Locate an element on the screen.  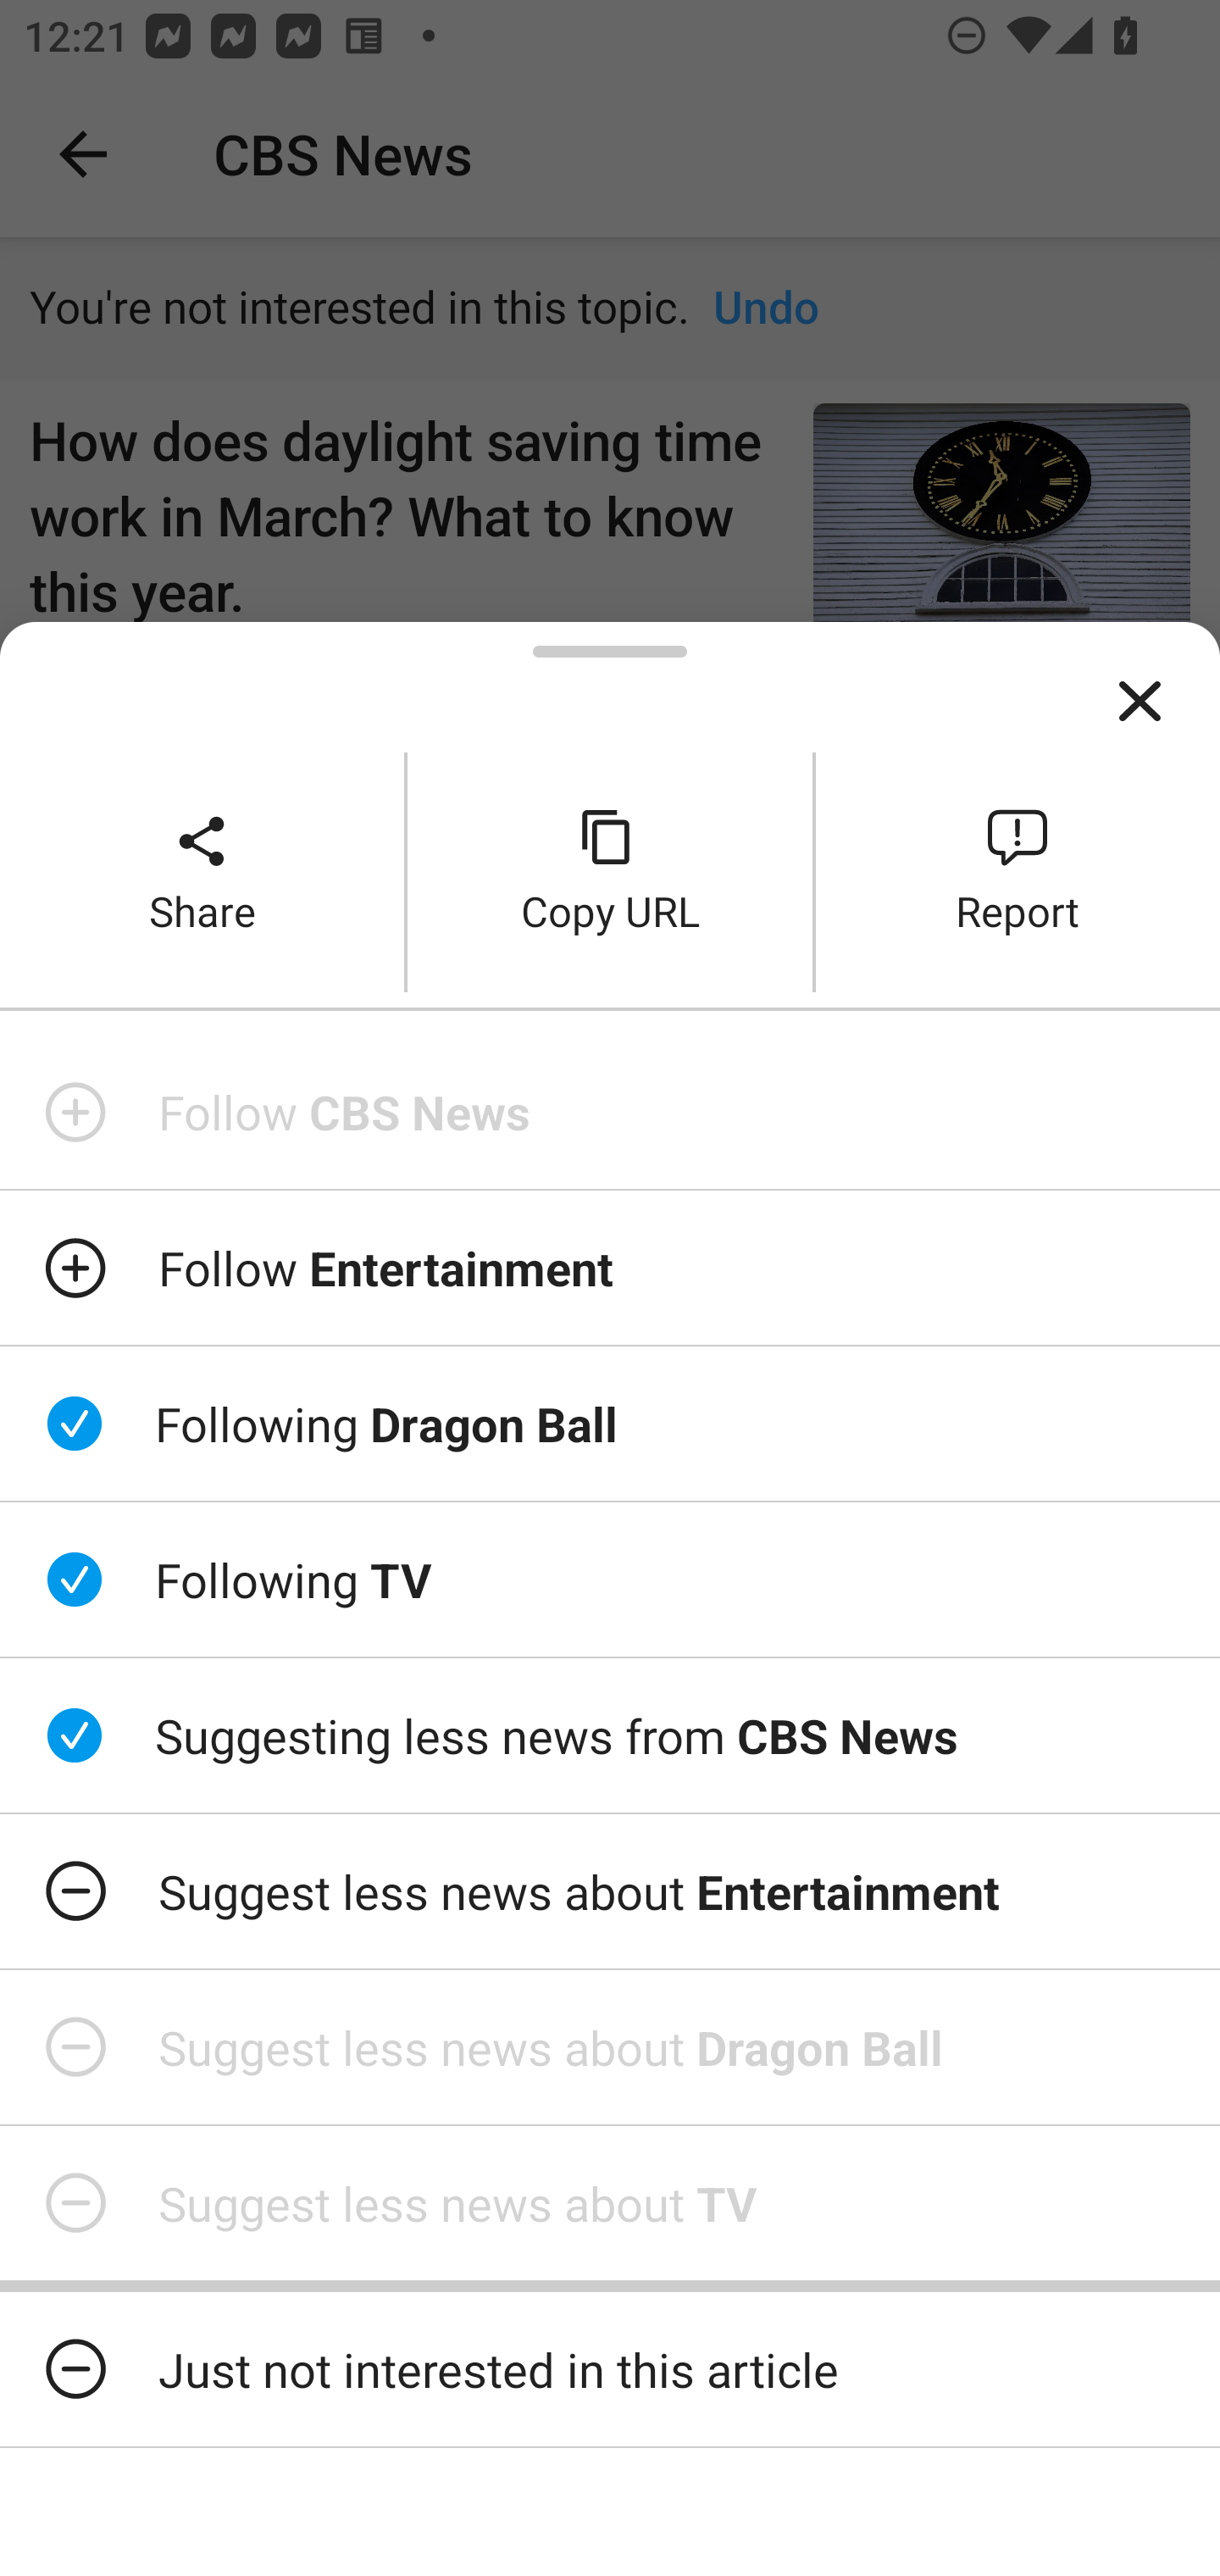
Just not interested in this article is located at coordinates (610, 2369).